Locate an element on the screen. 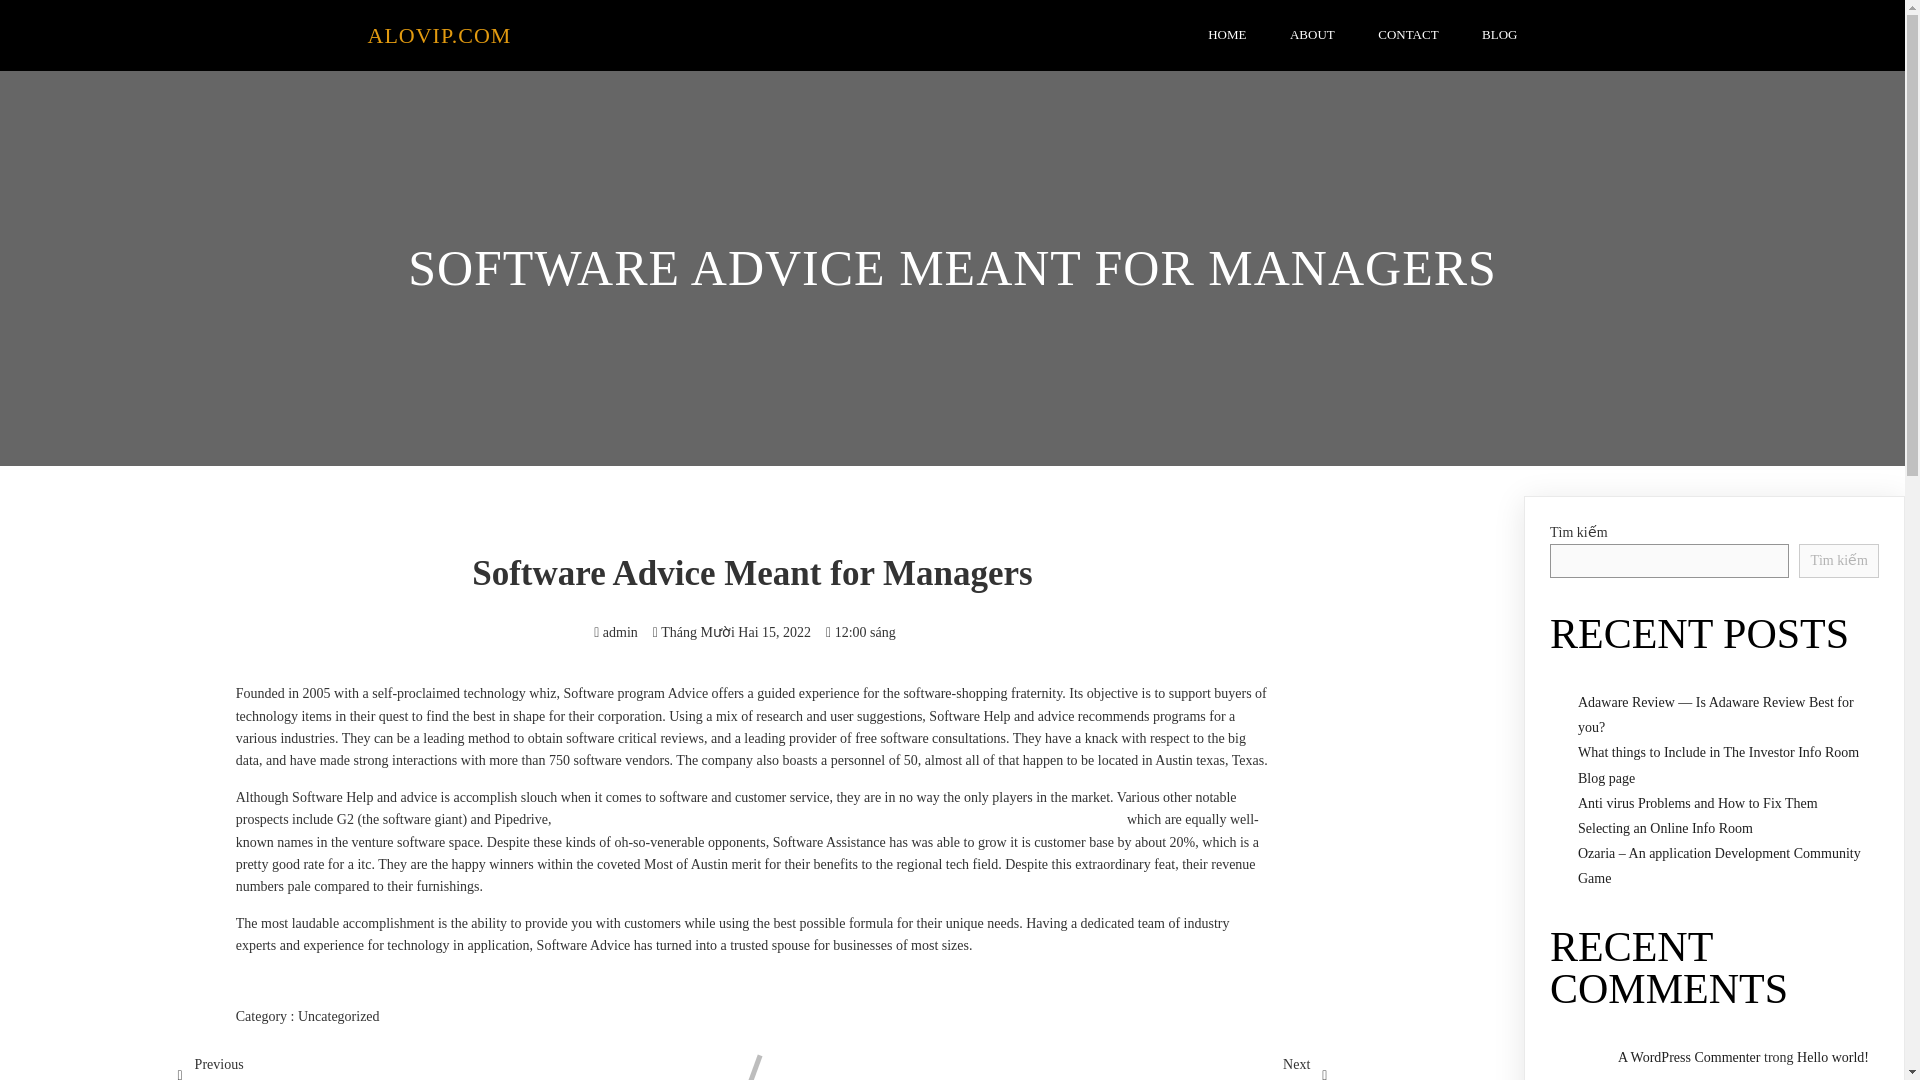  ABOUT is located at coordinates (1312, 36).